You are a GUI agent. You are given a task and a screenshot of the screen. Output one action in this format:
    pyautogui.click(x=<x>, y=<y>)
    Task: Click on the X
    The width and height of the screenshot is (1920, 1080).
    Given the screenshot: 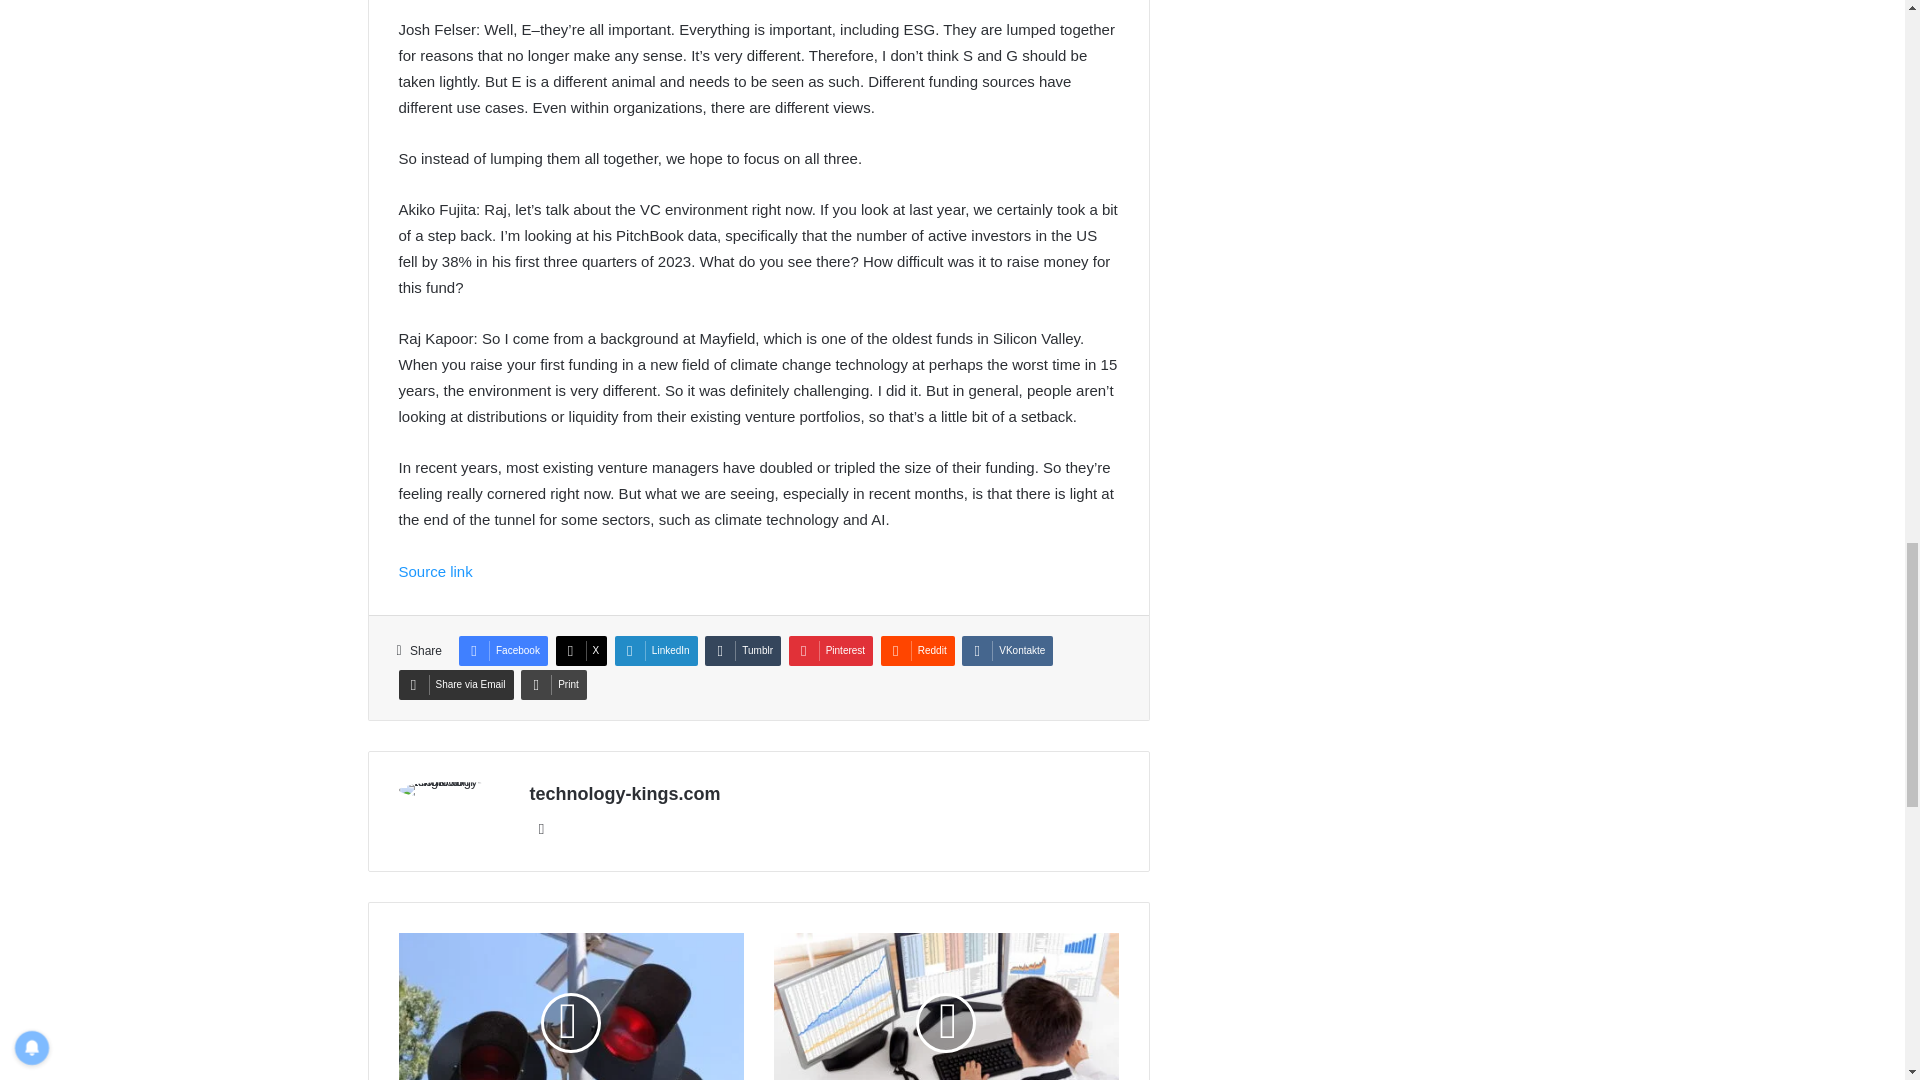 What is the action you would take?
    pyautogui.click(x=582, y=651)
    